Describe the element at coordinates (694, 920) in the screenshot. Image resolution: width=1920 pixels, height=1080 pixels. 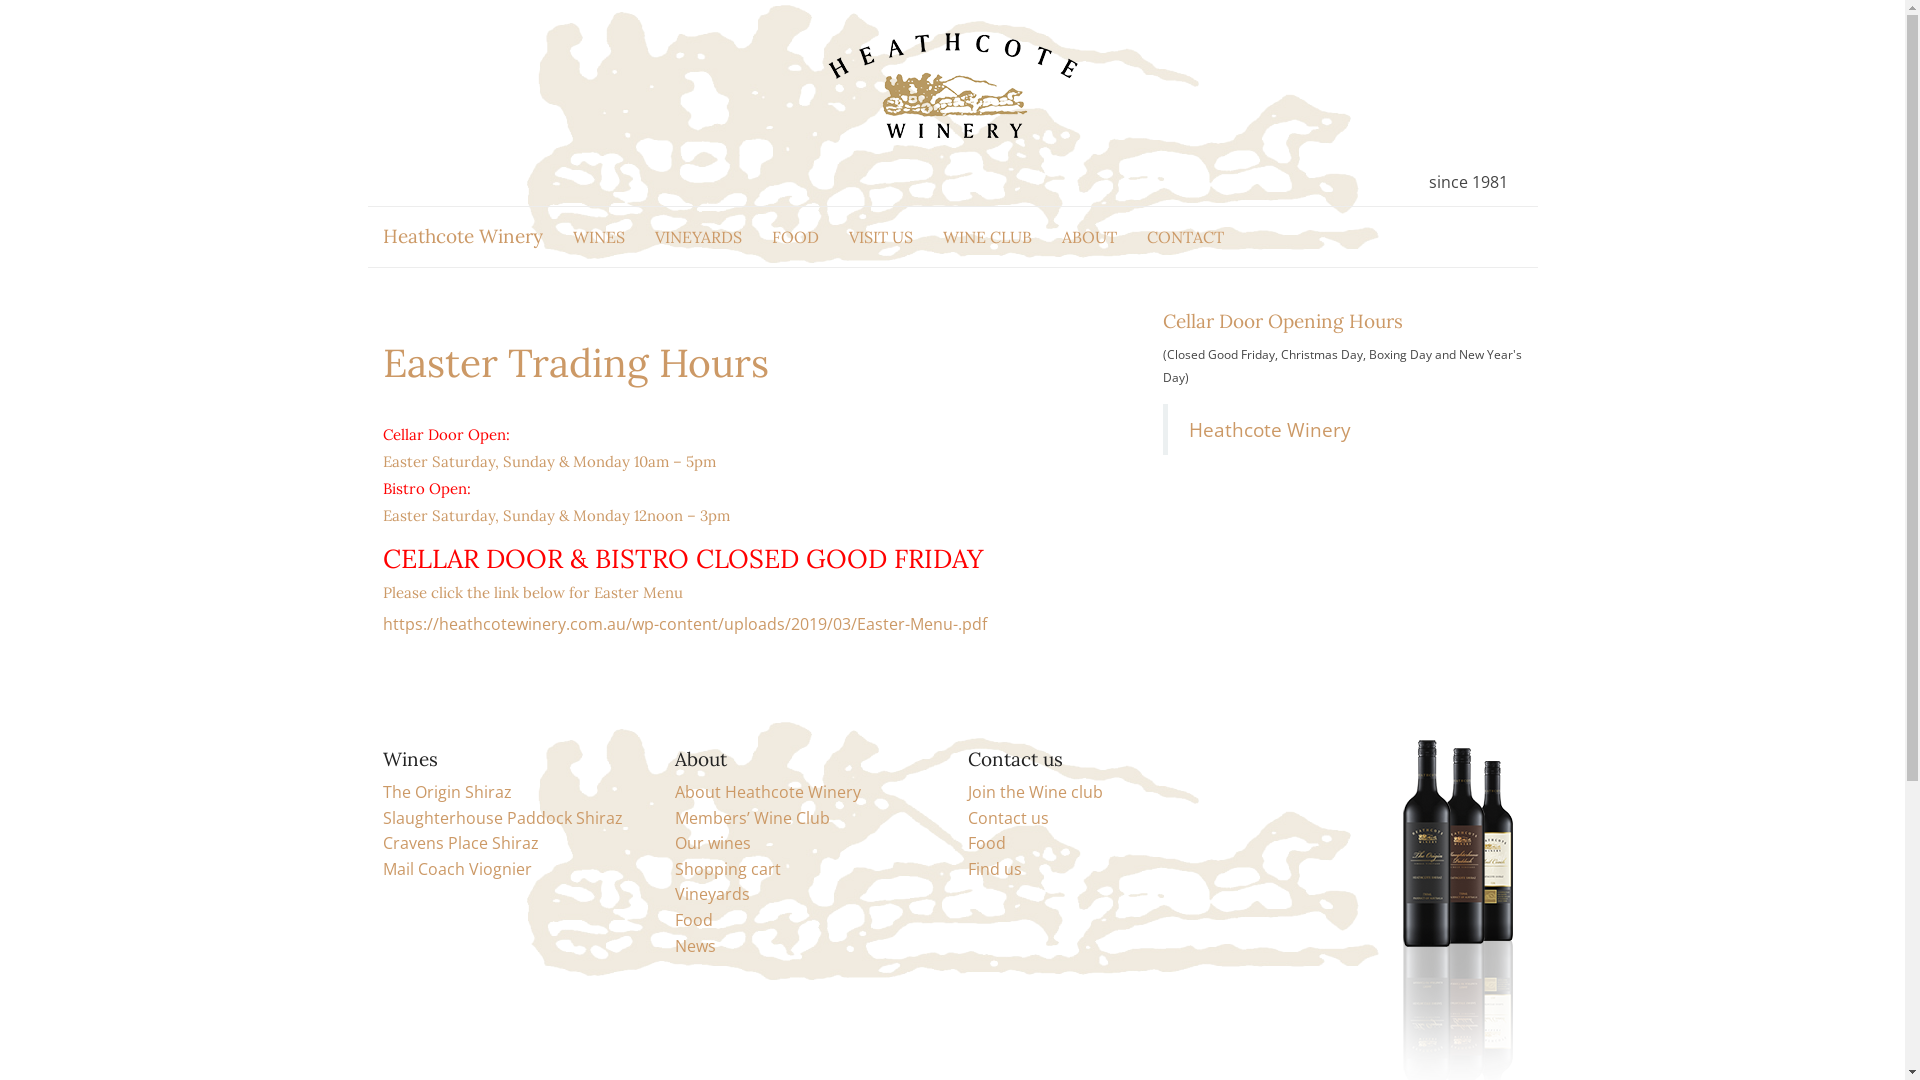
I see `Food` at that location.